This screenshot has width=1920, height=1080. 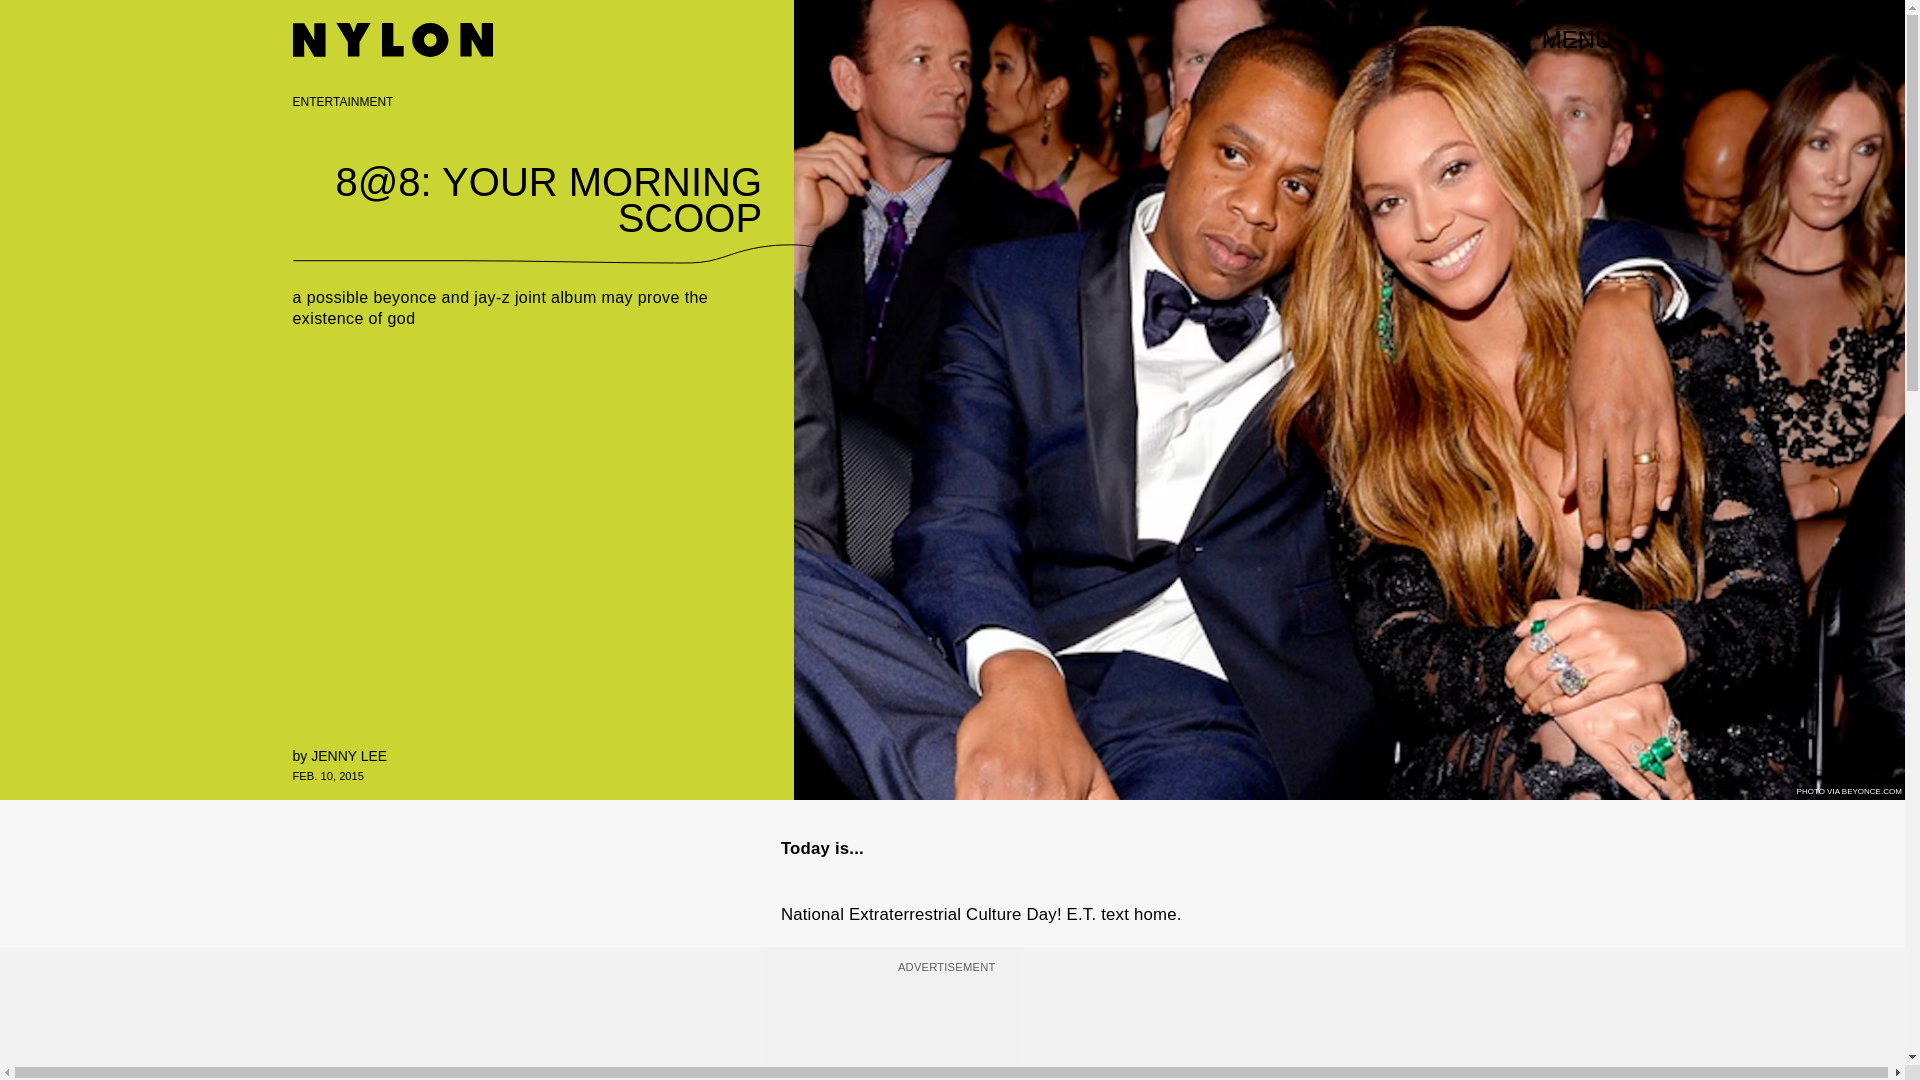 I want to click on Nylon, so click(x=391, y=40).